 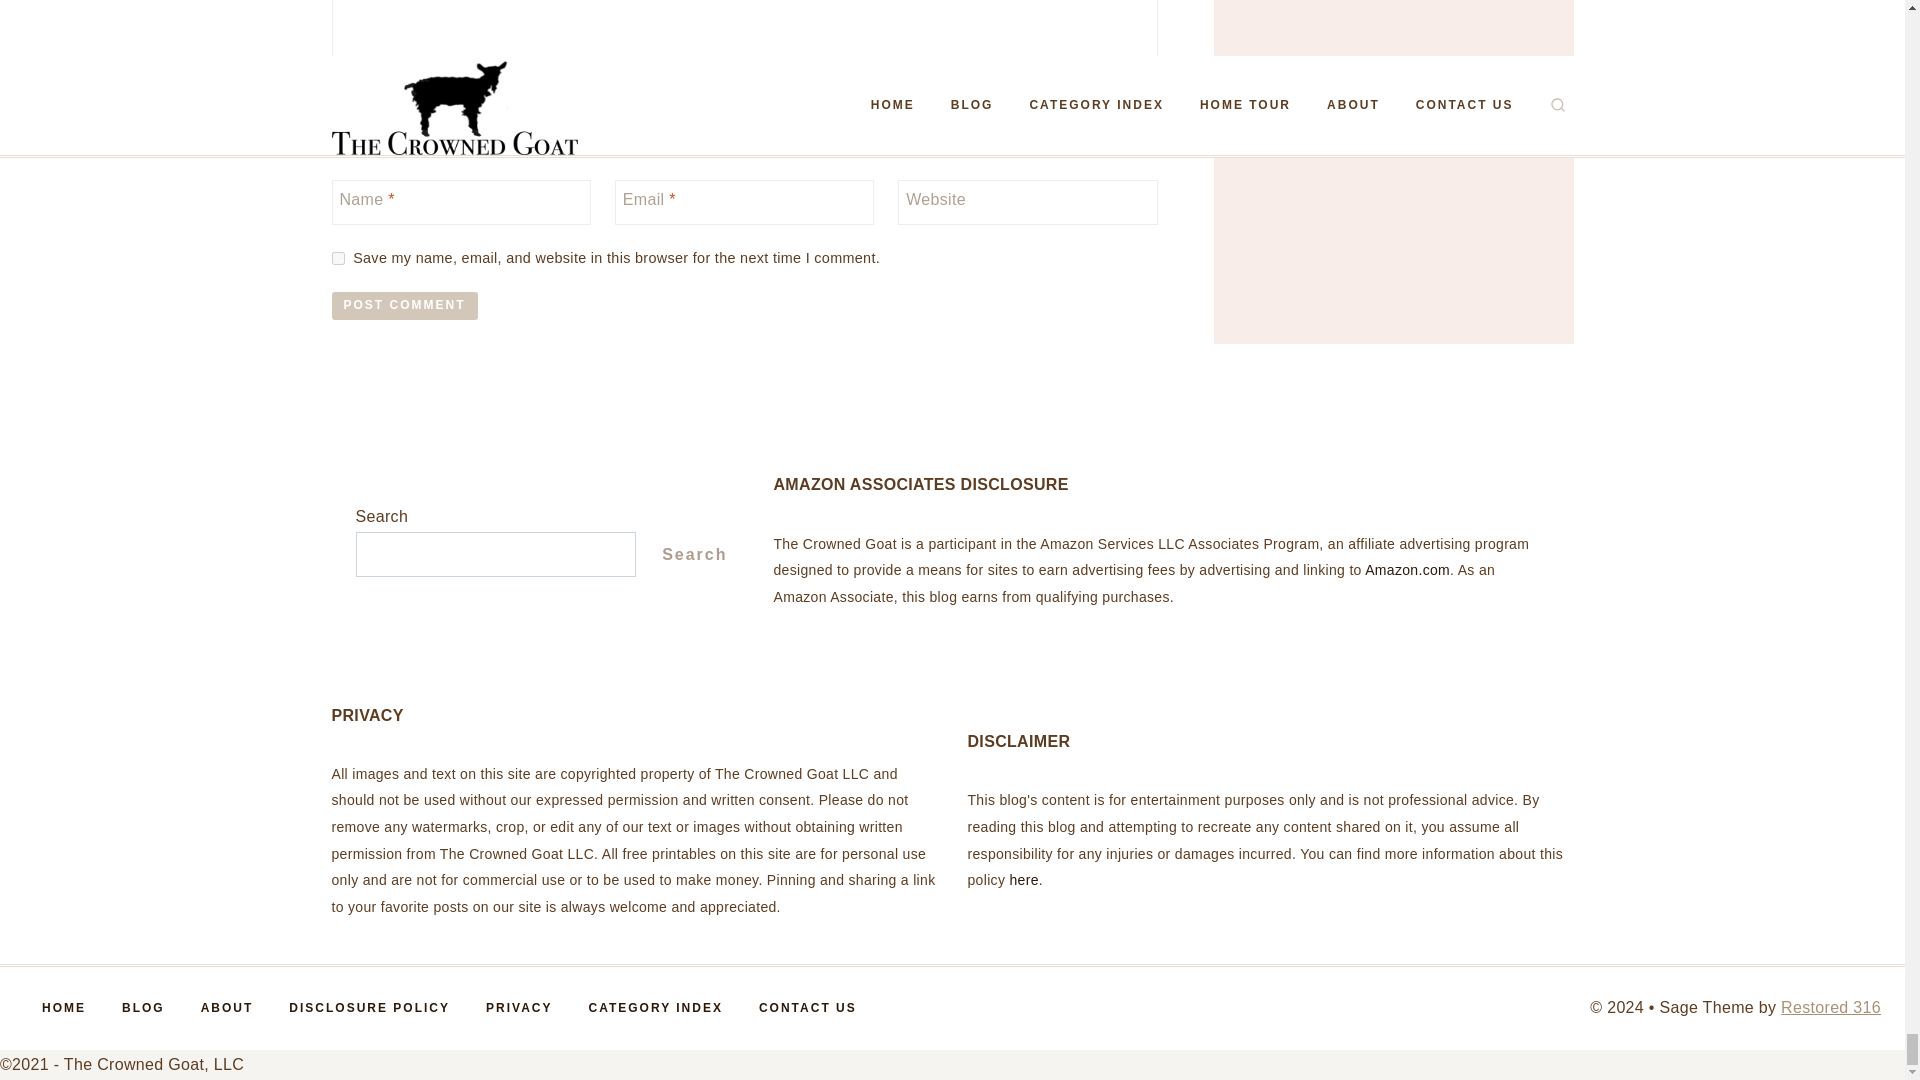 I want to click on yes, so click(x=338, y=258).